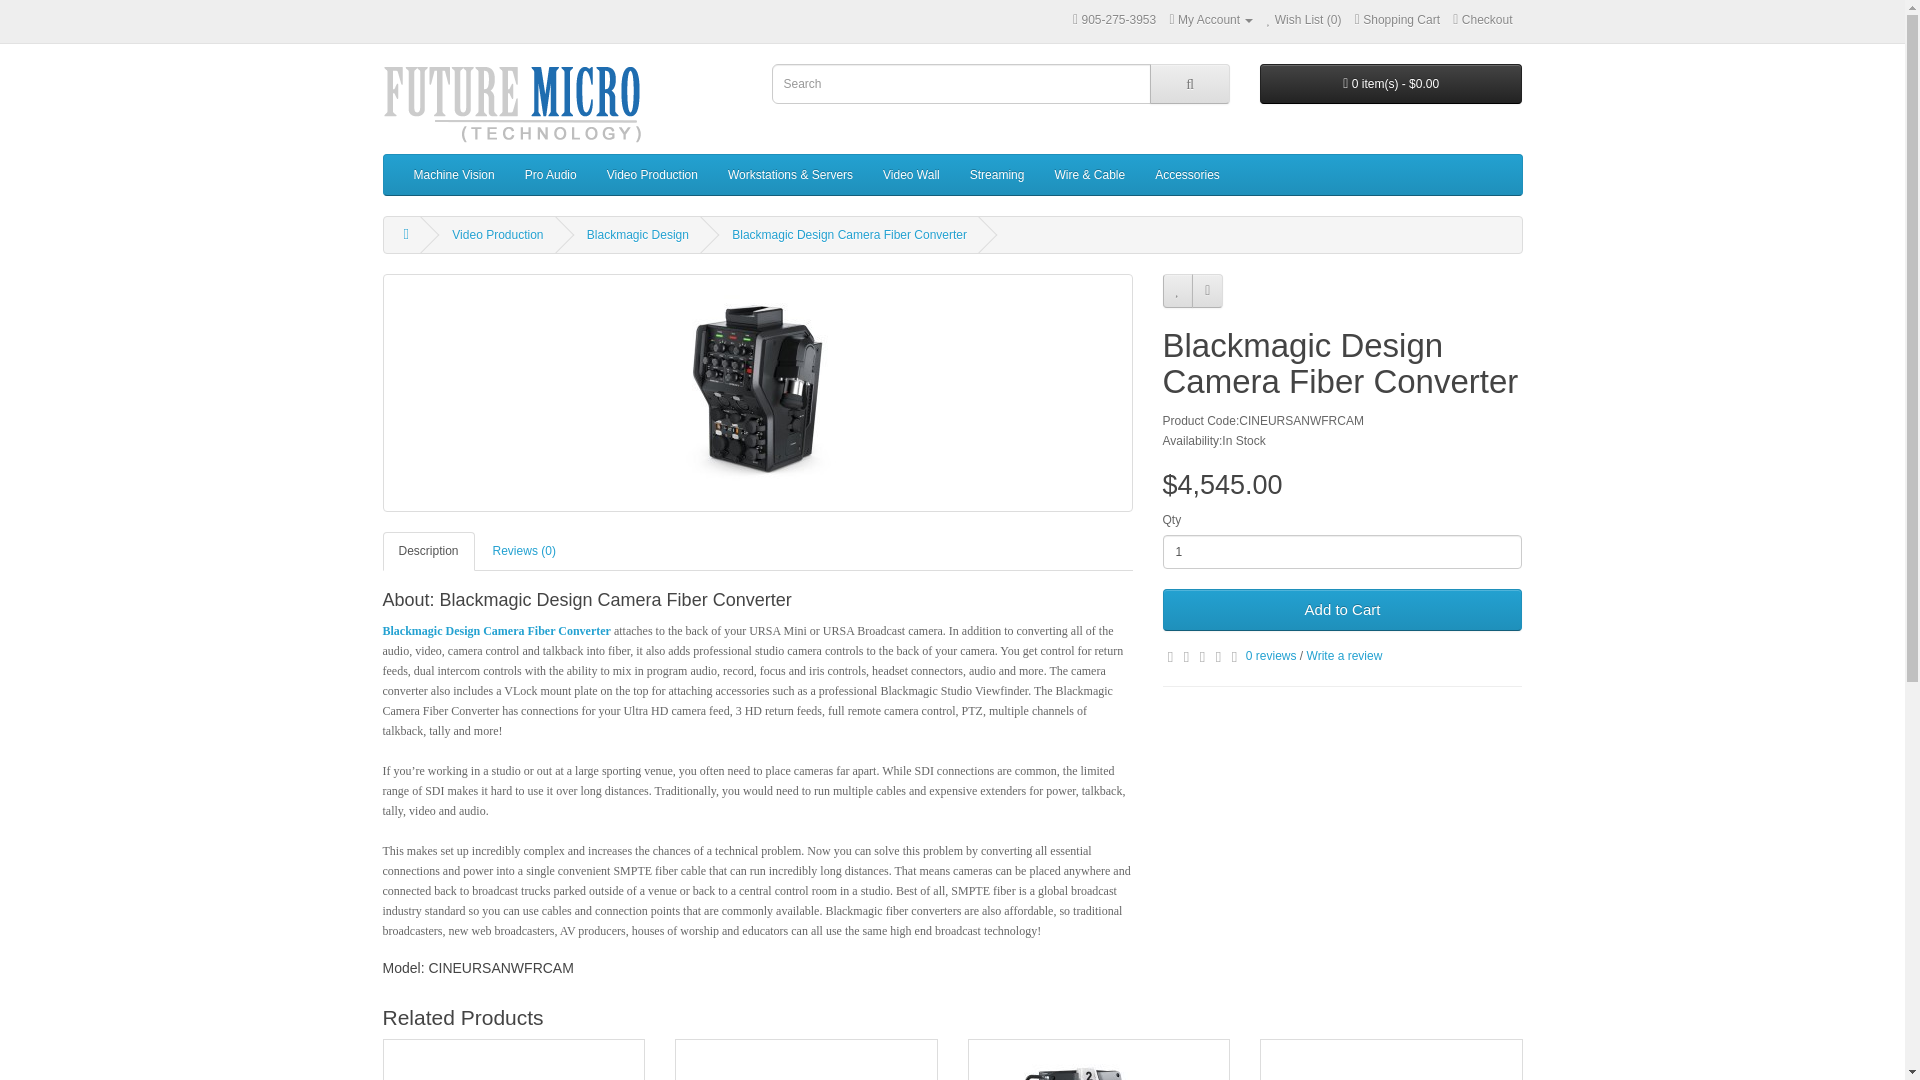 This screenshot has width=1920, height=1080. I want to click on My Account, so click(1211, 20).